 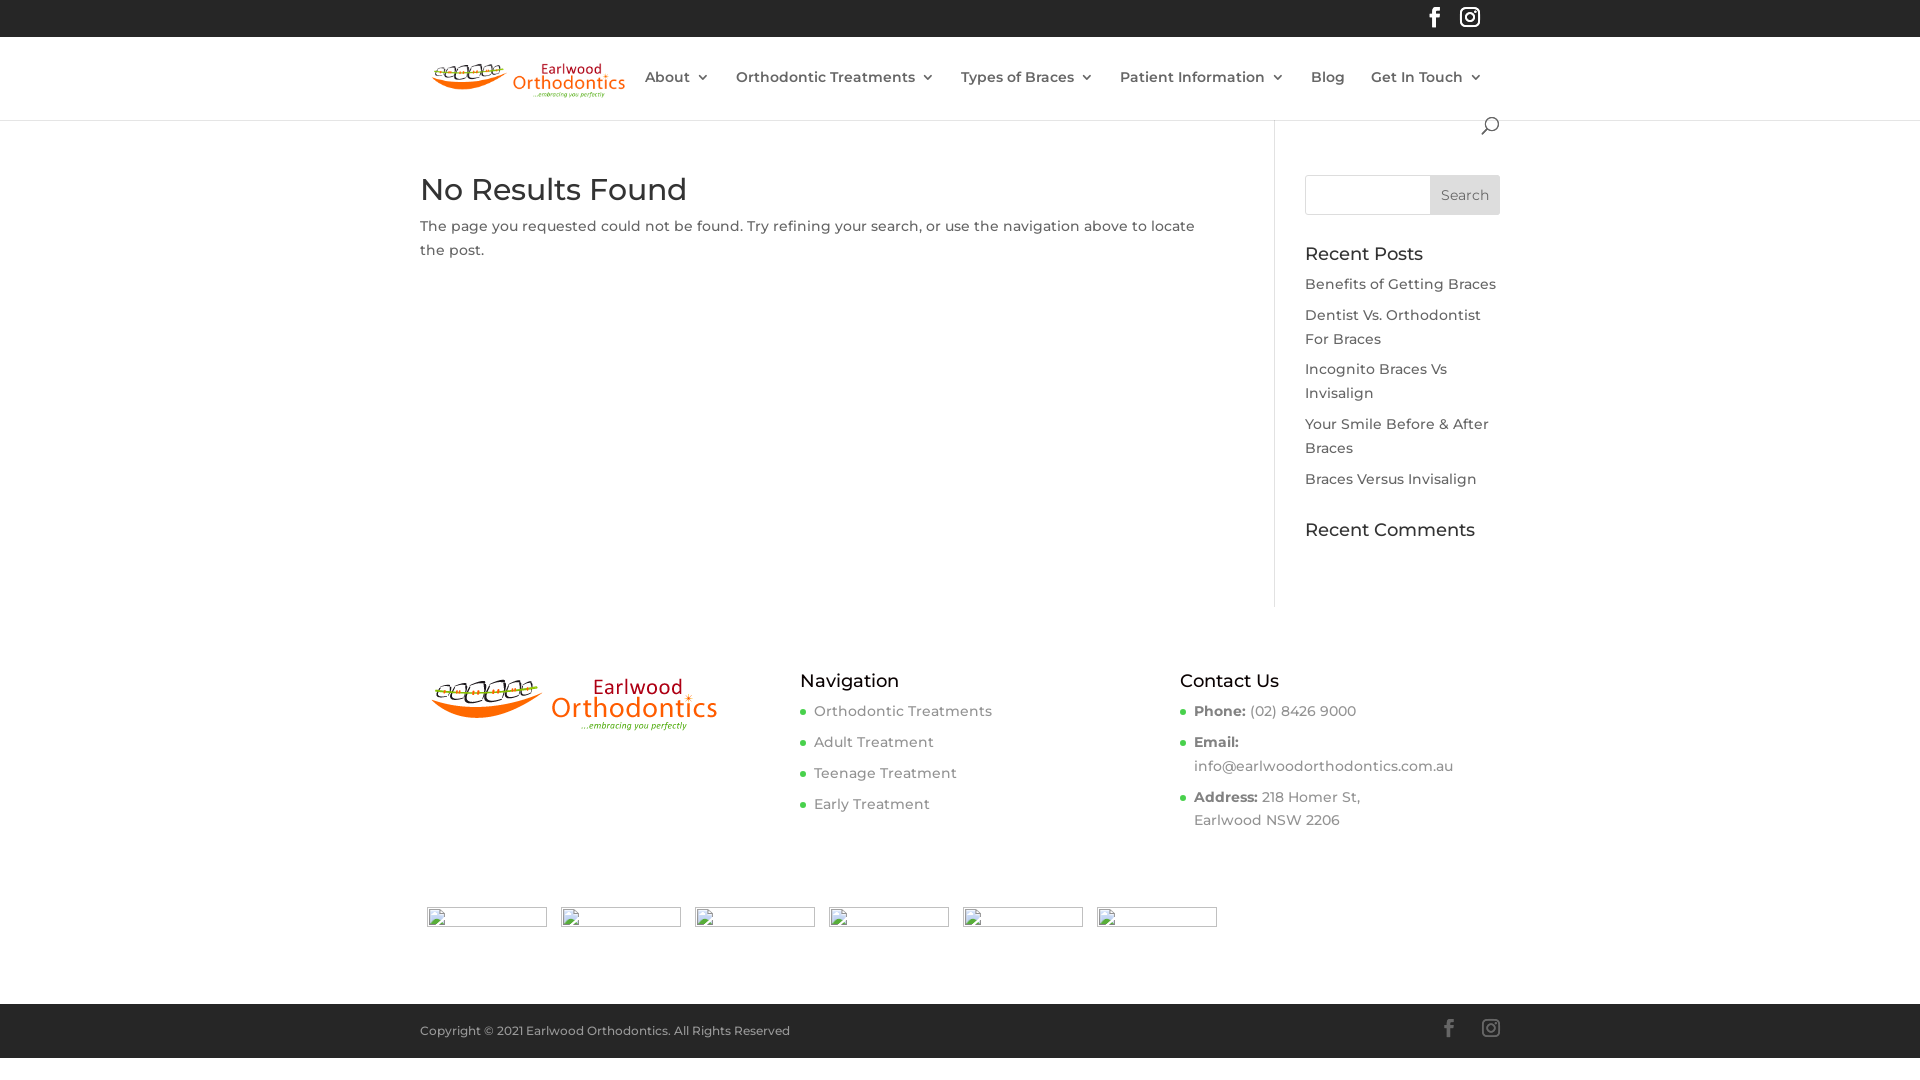 I want to click on Blog, so click(x=1328, y=94).